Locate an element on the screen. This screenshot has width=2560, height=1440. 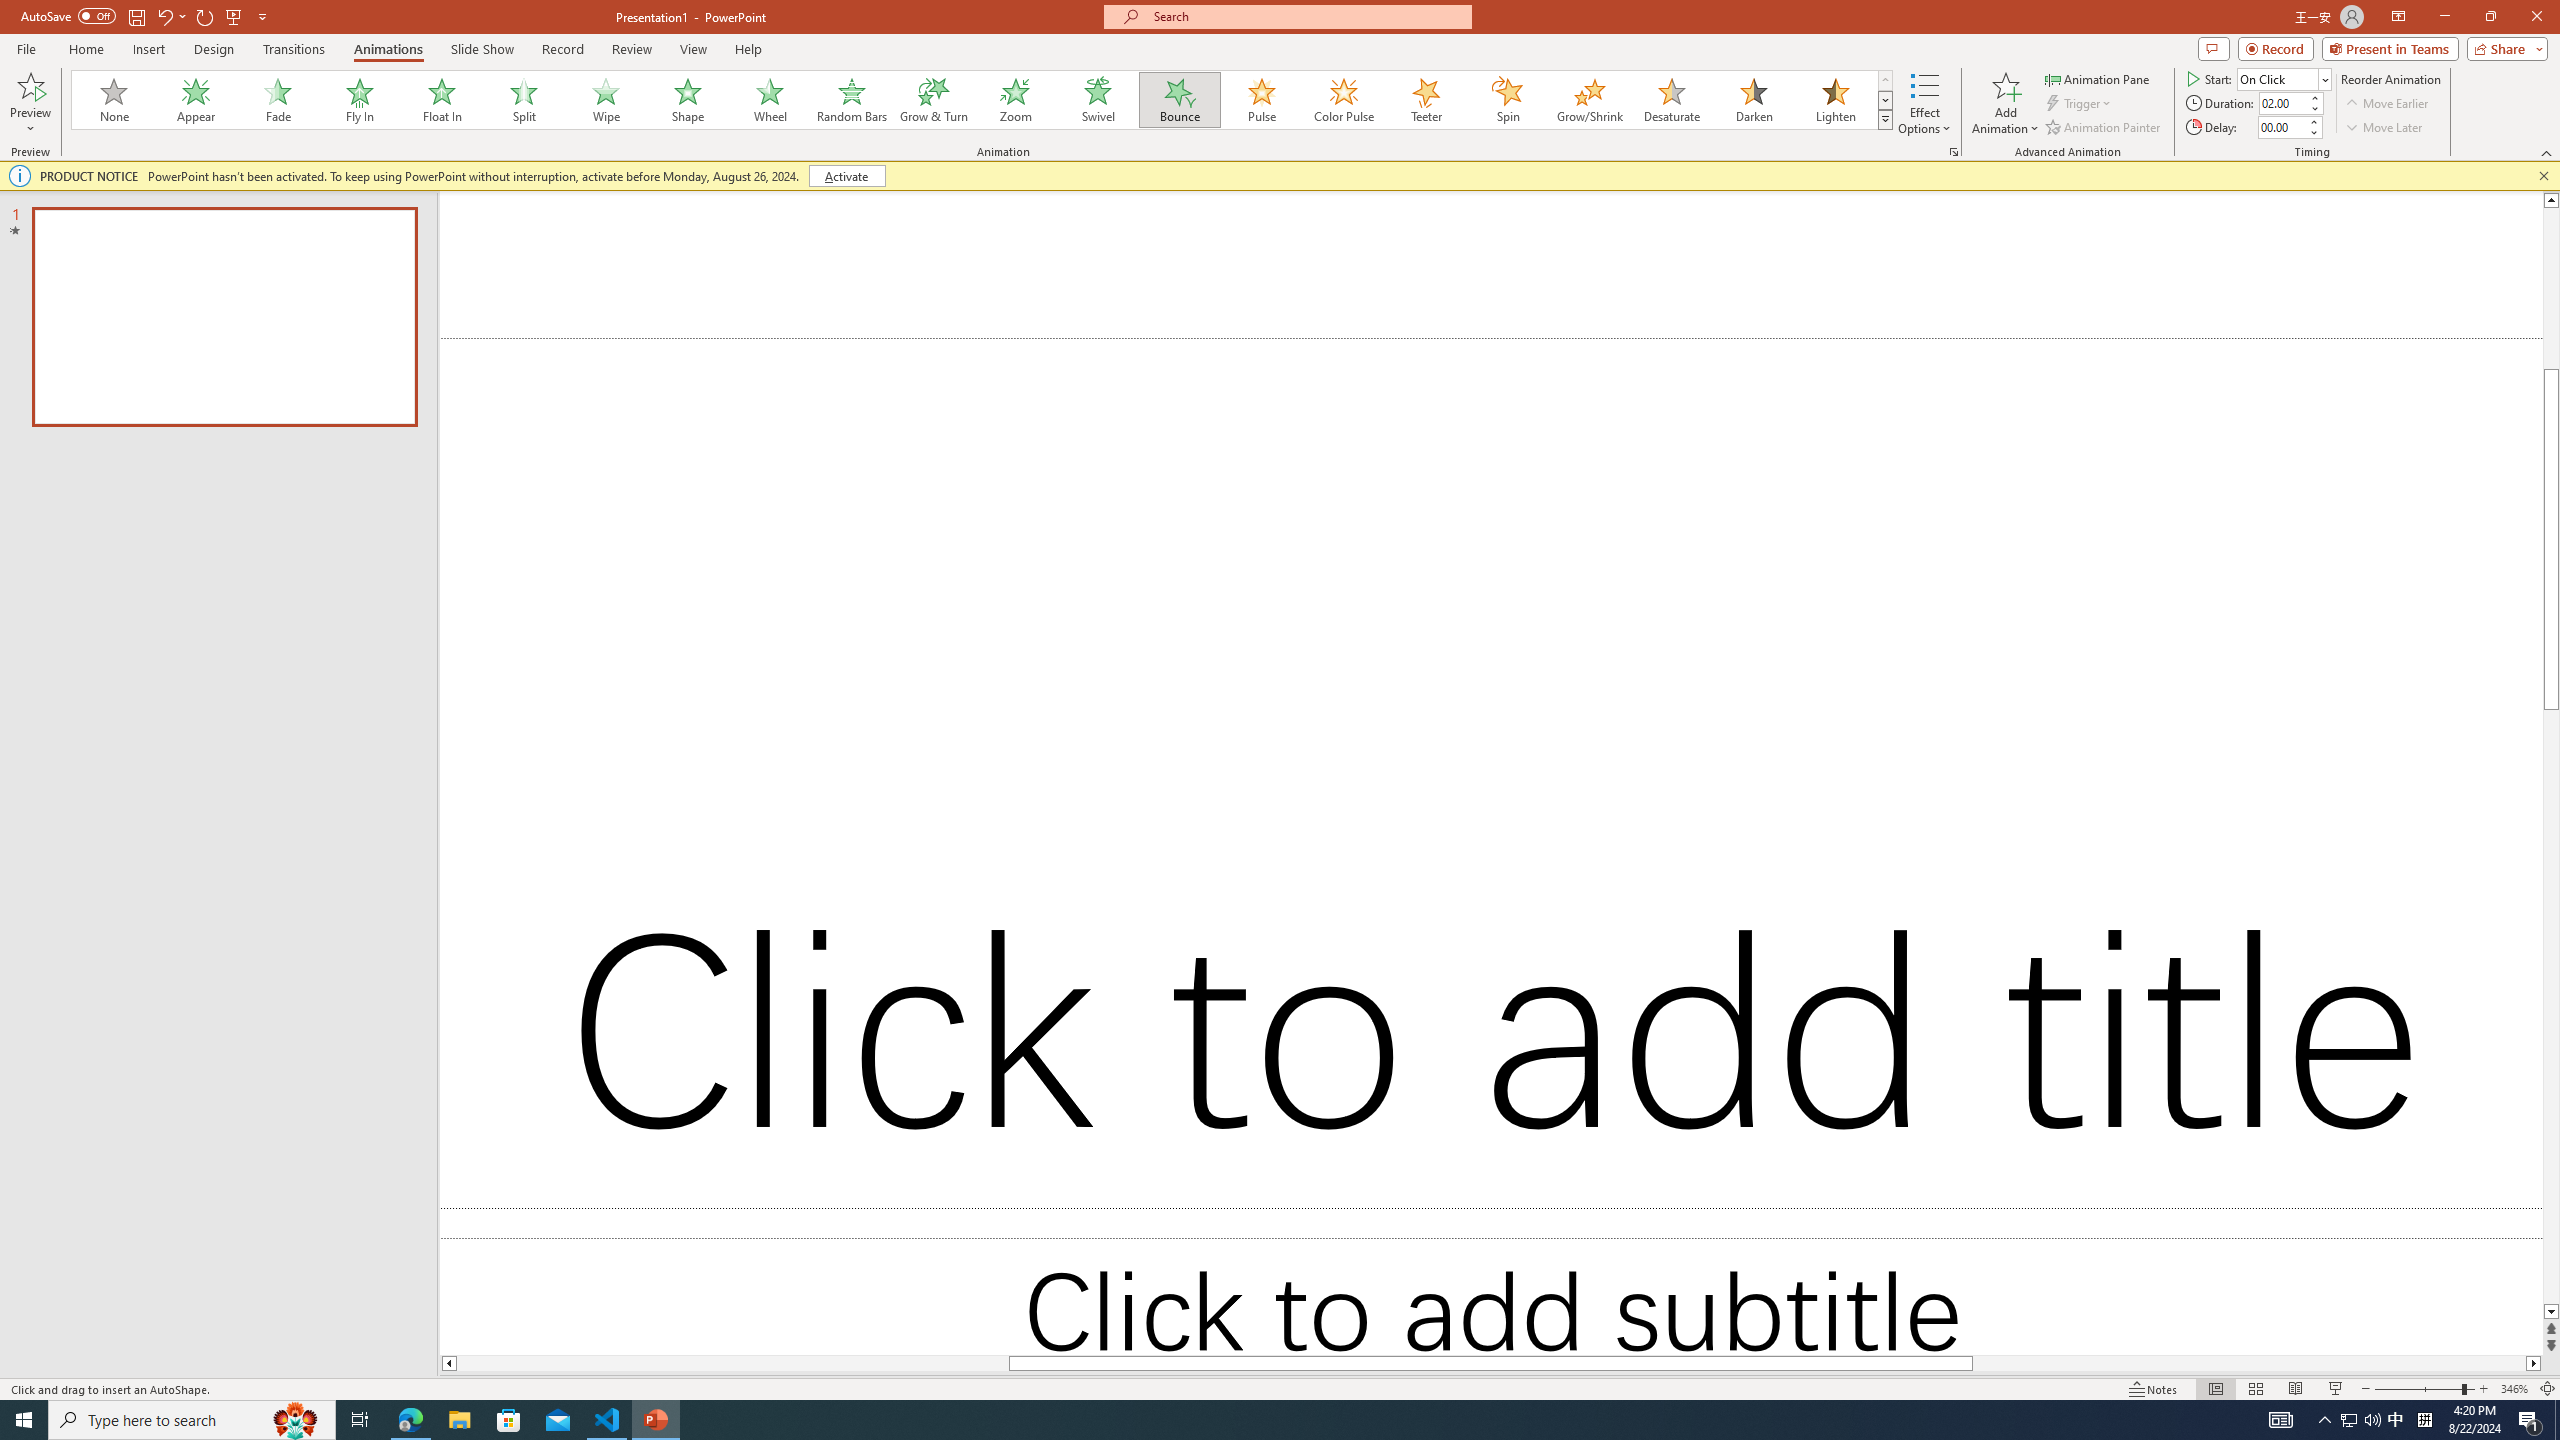
Review is located at coordinates (632, 49).